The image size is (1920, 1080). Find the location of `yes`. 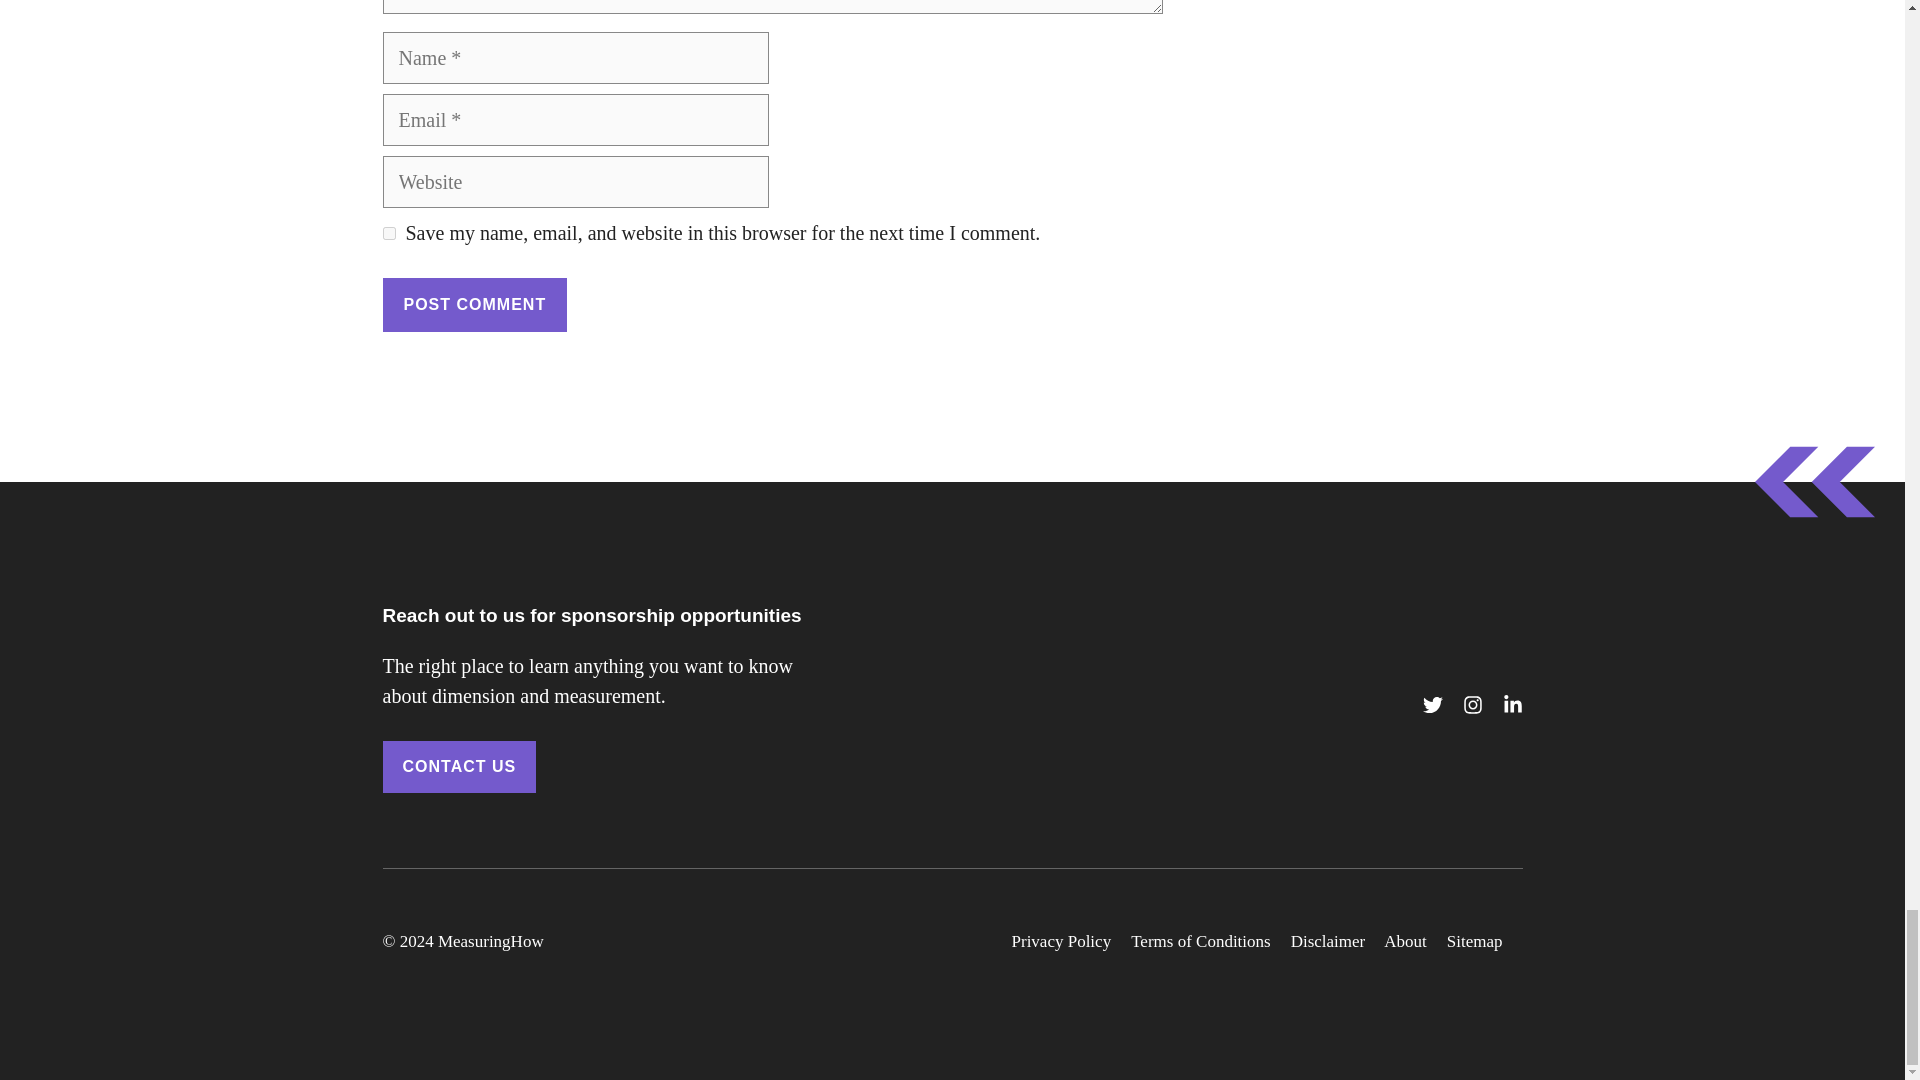

yes is located at coordinates (388, 232).